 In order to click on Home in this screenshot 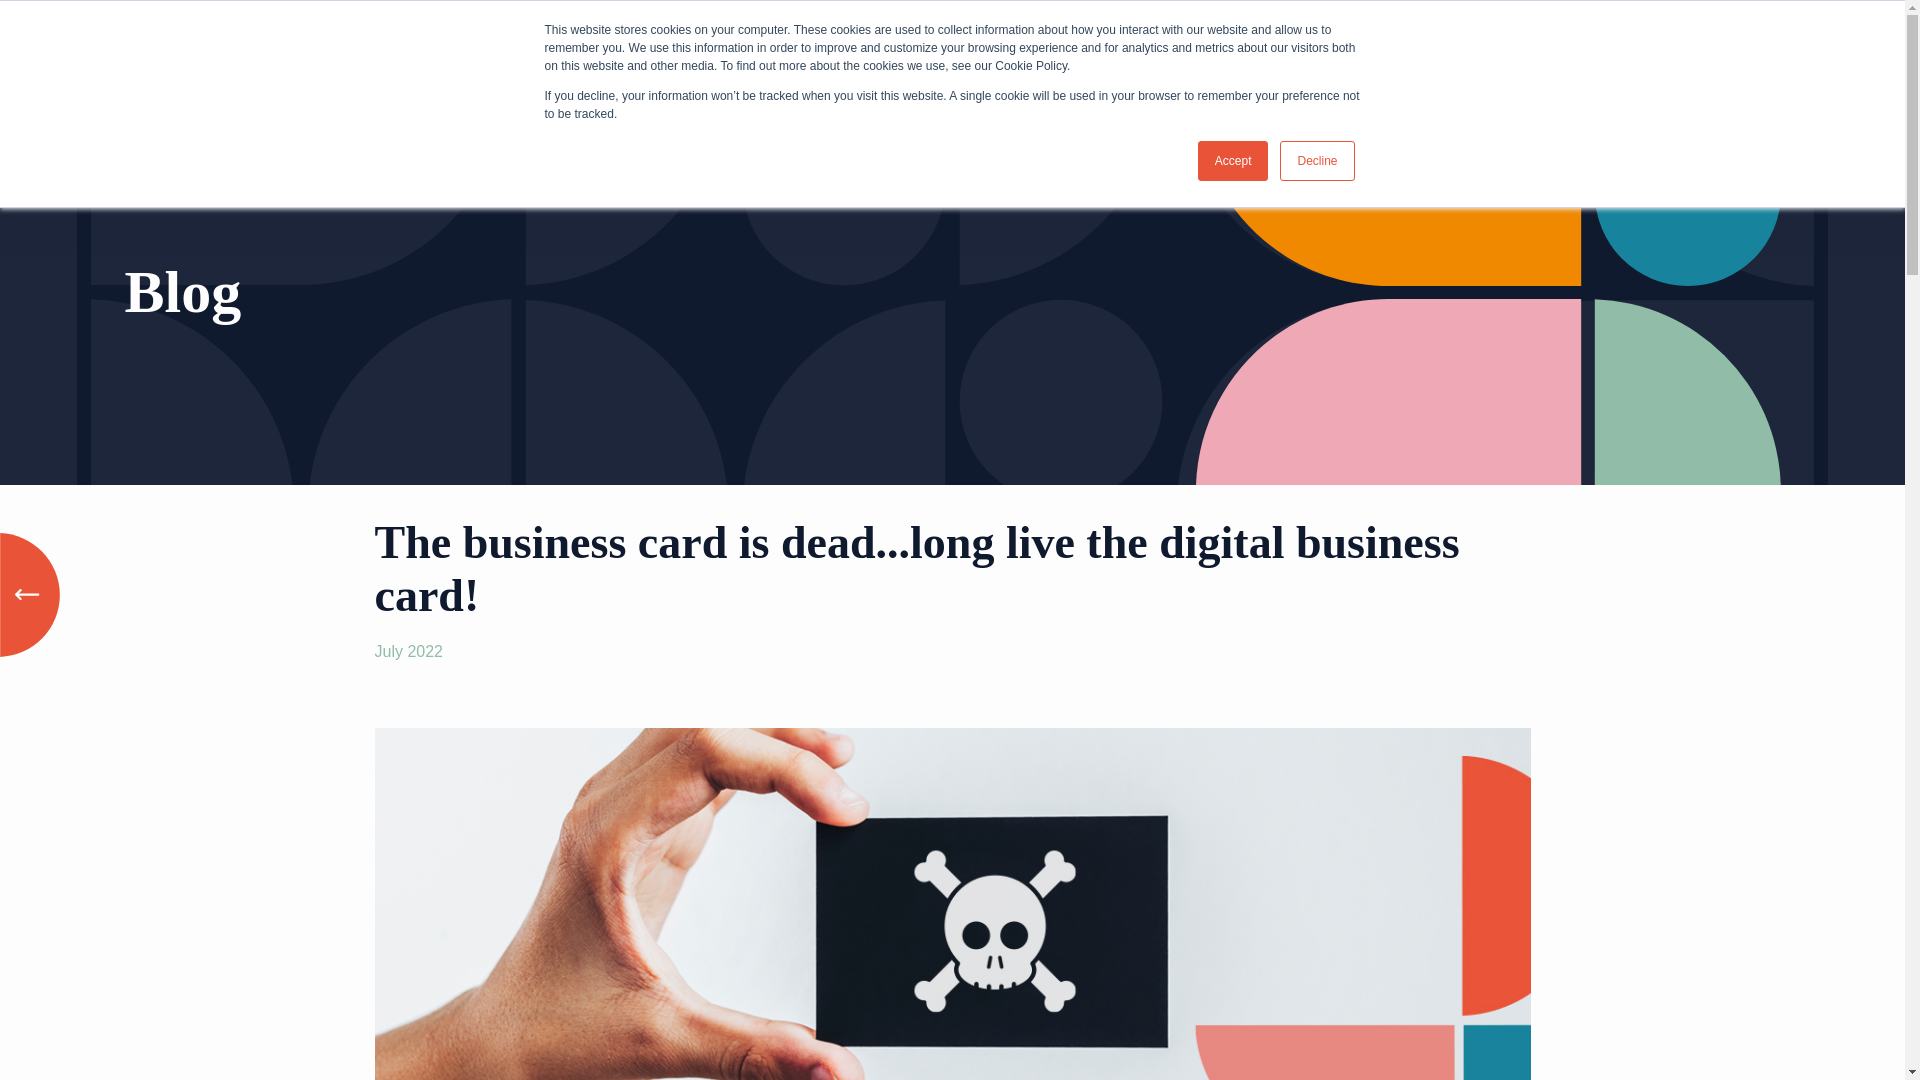, I will do `click(225, 49)`.